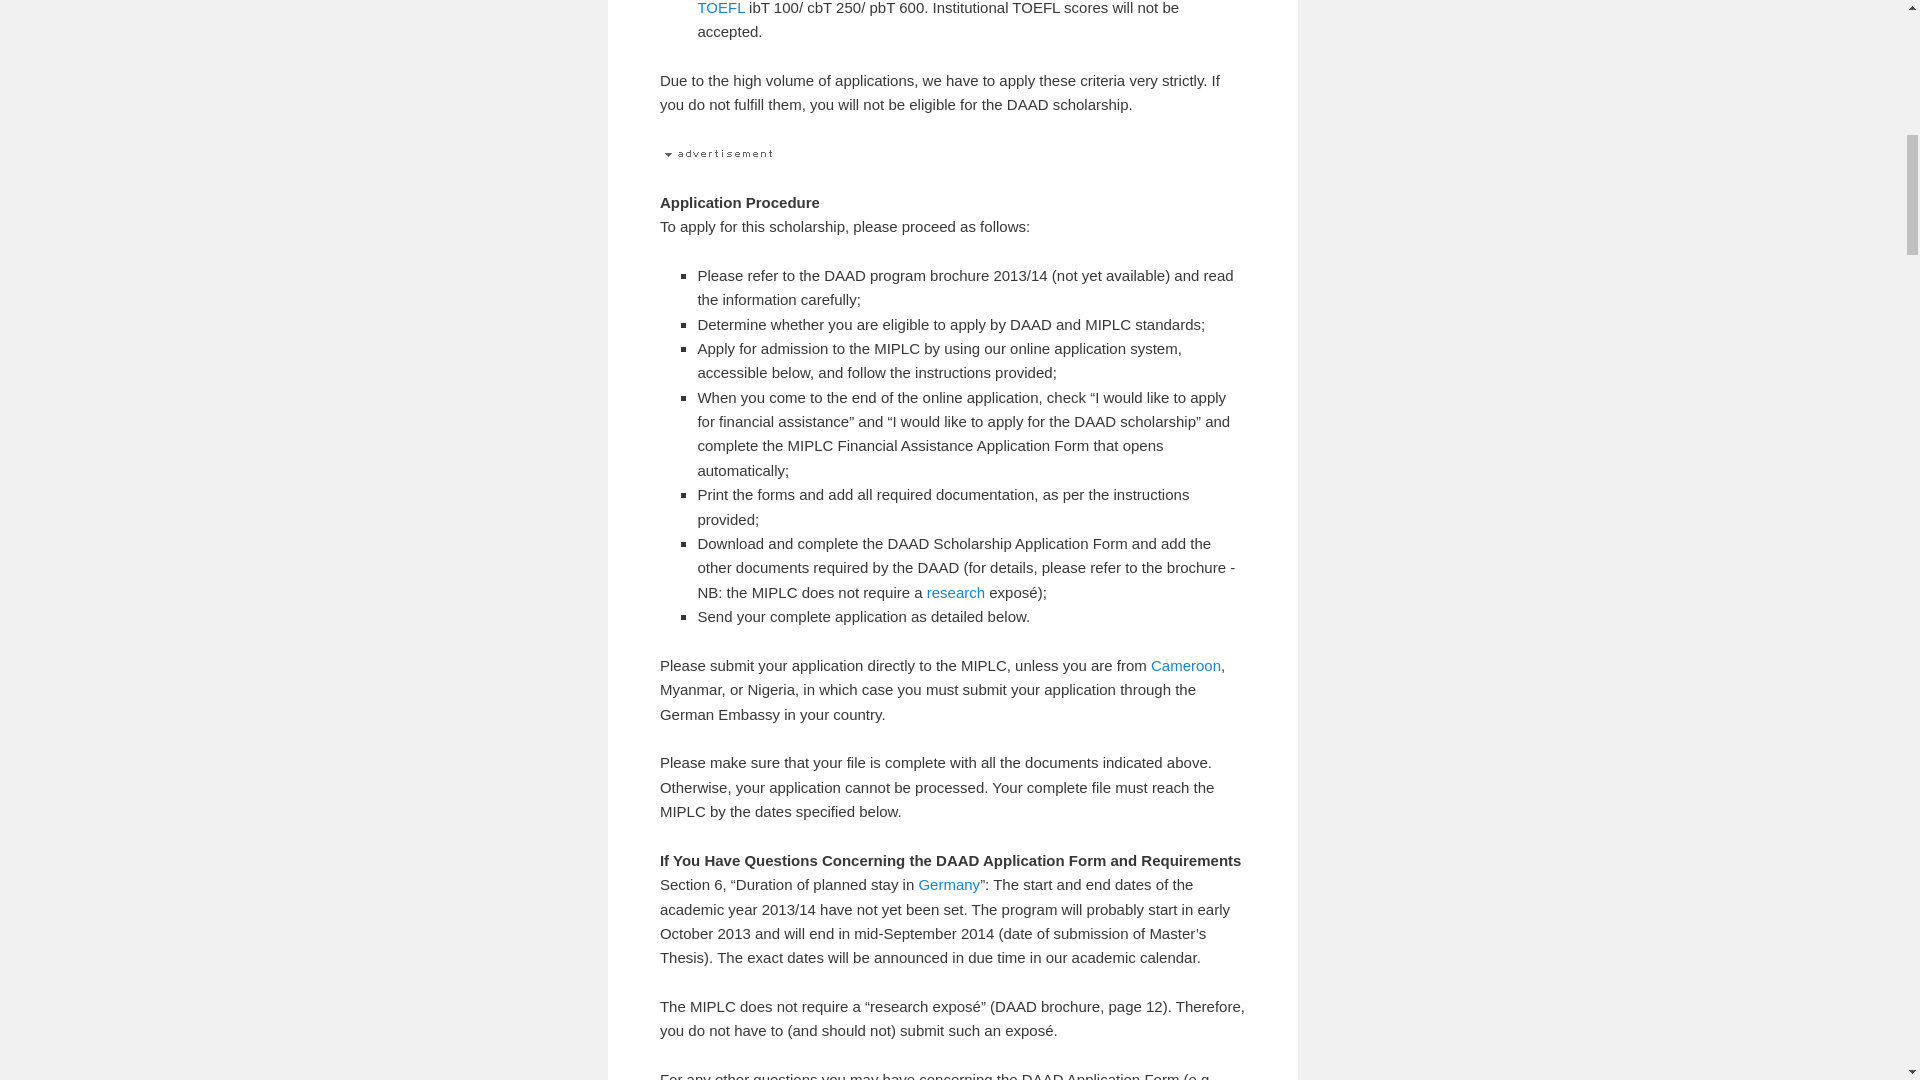 The width and height of the screenshot is (1920, 1080). Describe the element at coordinates (720, 8) in the screenshot. I see `TOEFL` at that location.